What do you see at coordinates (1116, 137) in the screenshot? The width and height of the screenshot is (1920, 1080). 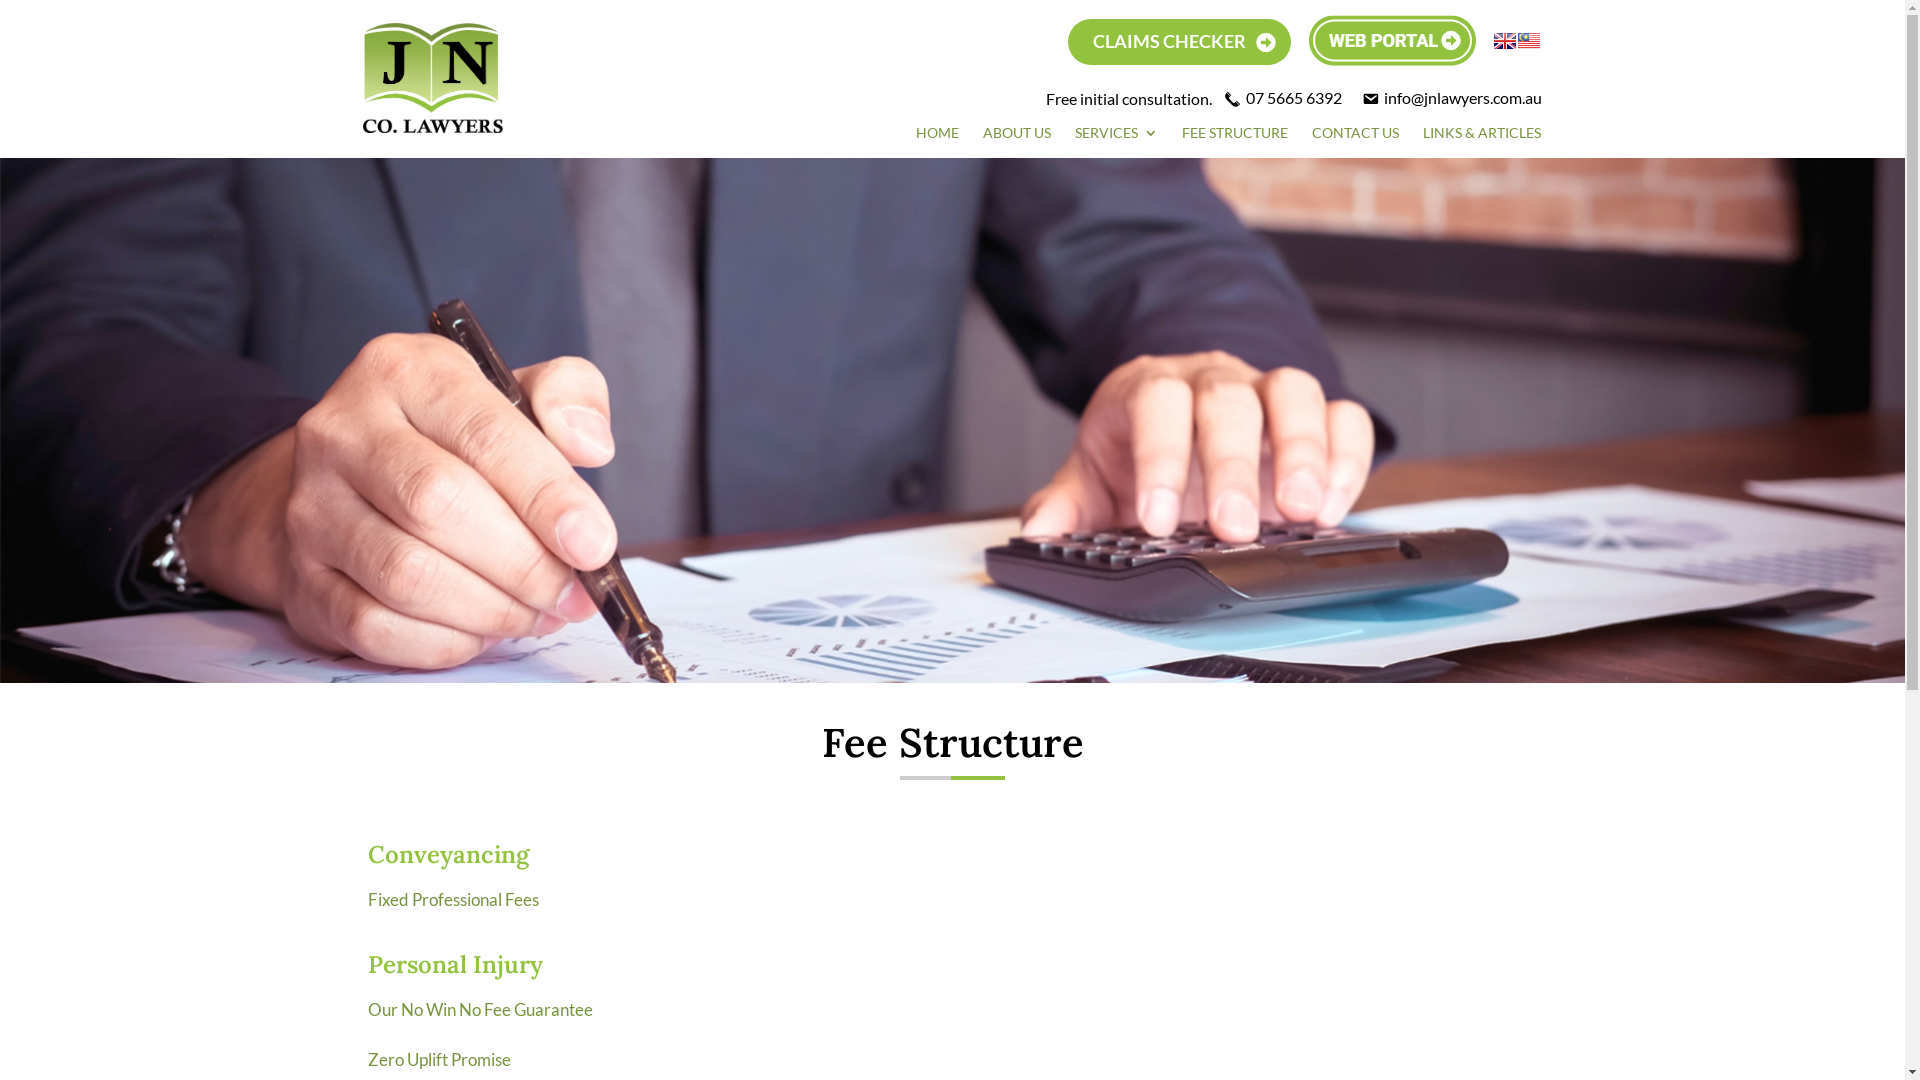 I see `SERVICES` at bounding box center [1116, 137].